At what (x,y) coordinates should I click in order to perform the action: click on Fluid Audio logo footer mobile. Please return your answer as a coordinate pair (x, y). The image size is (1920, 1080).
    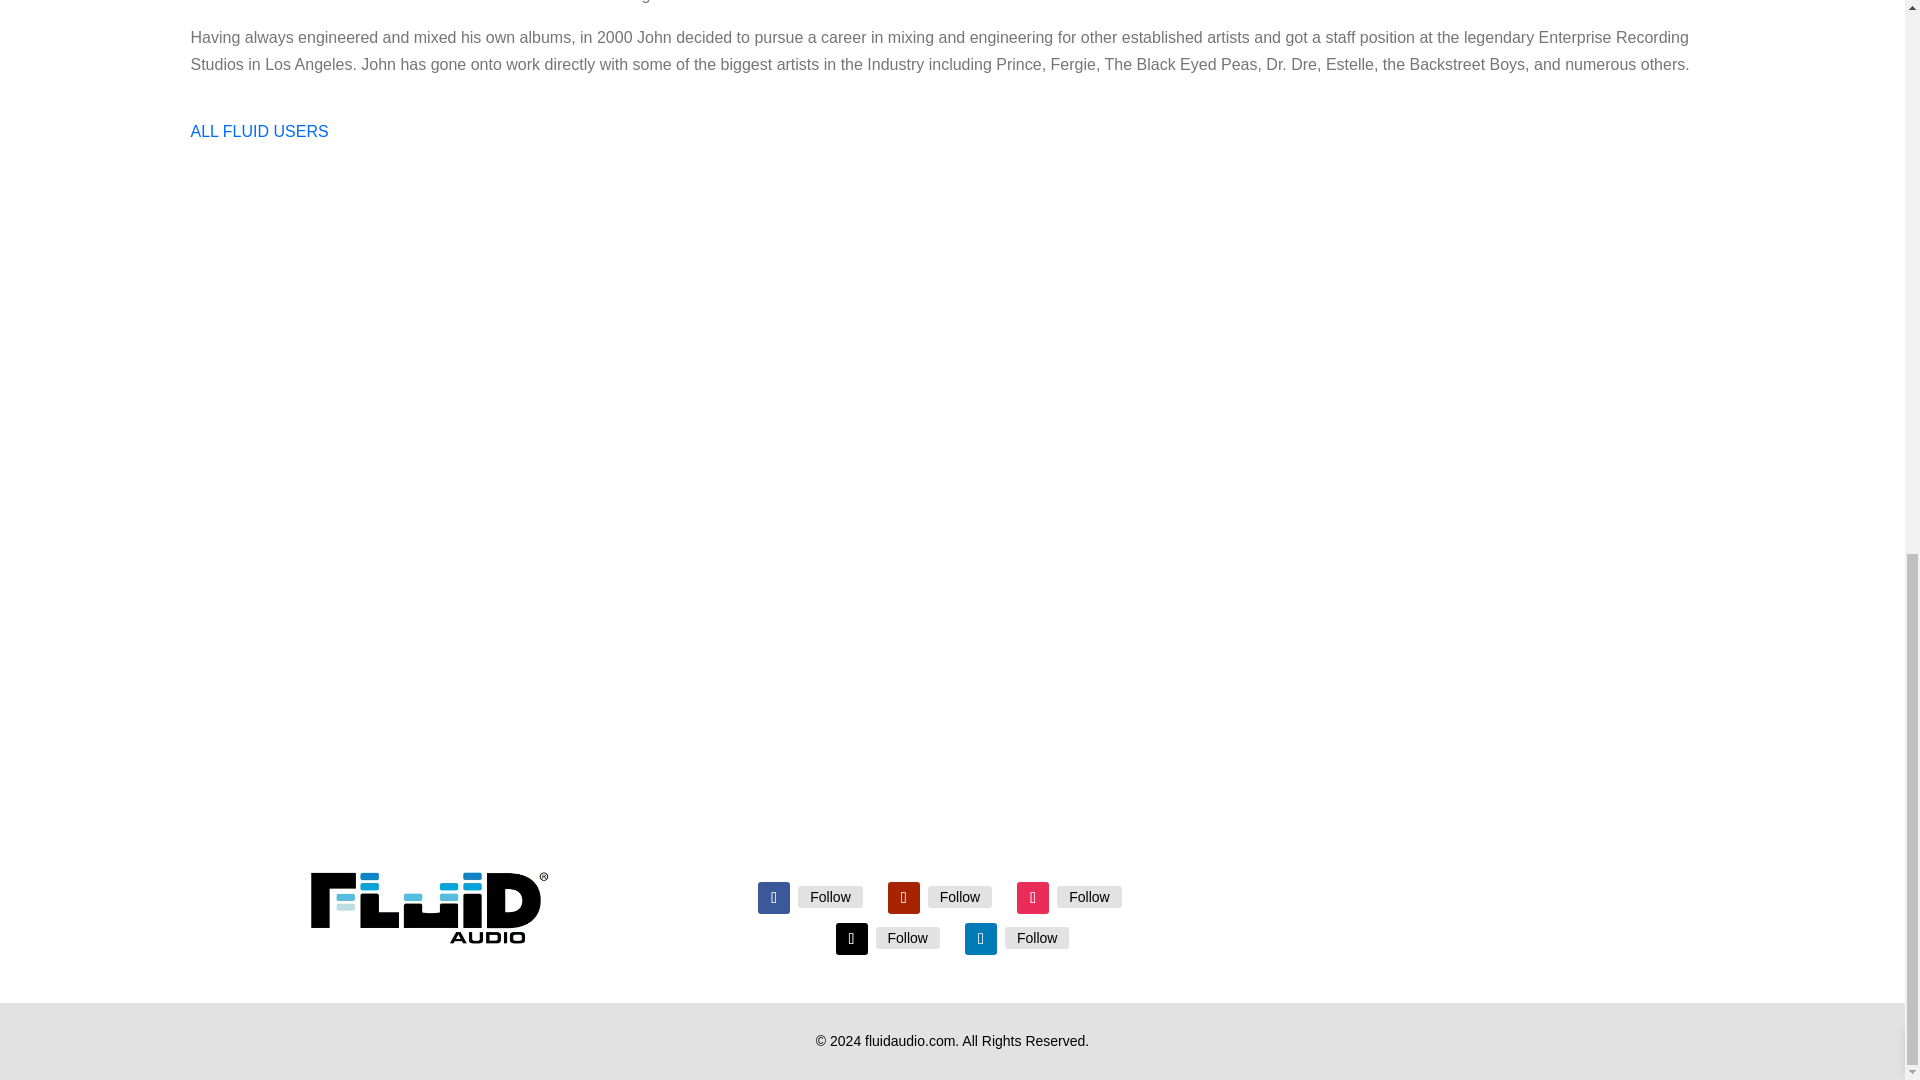
    Looking at the image, I should click on (429, 906).